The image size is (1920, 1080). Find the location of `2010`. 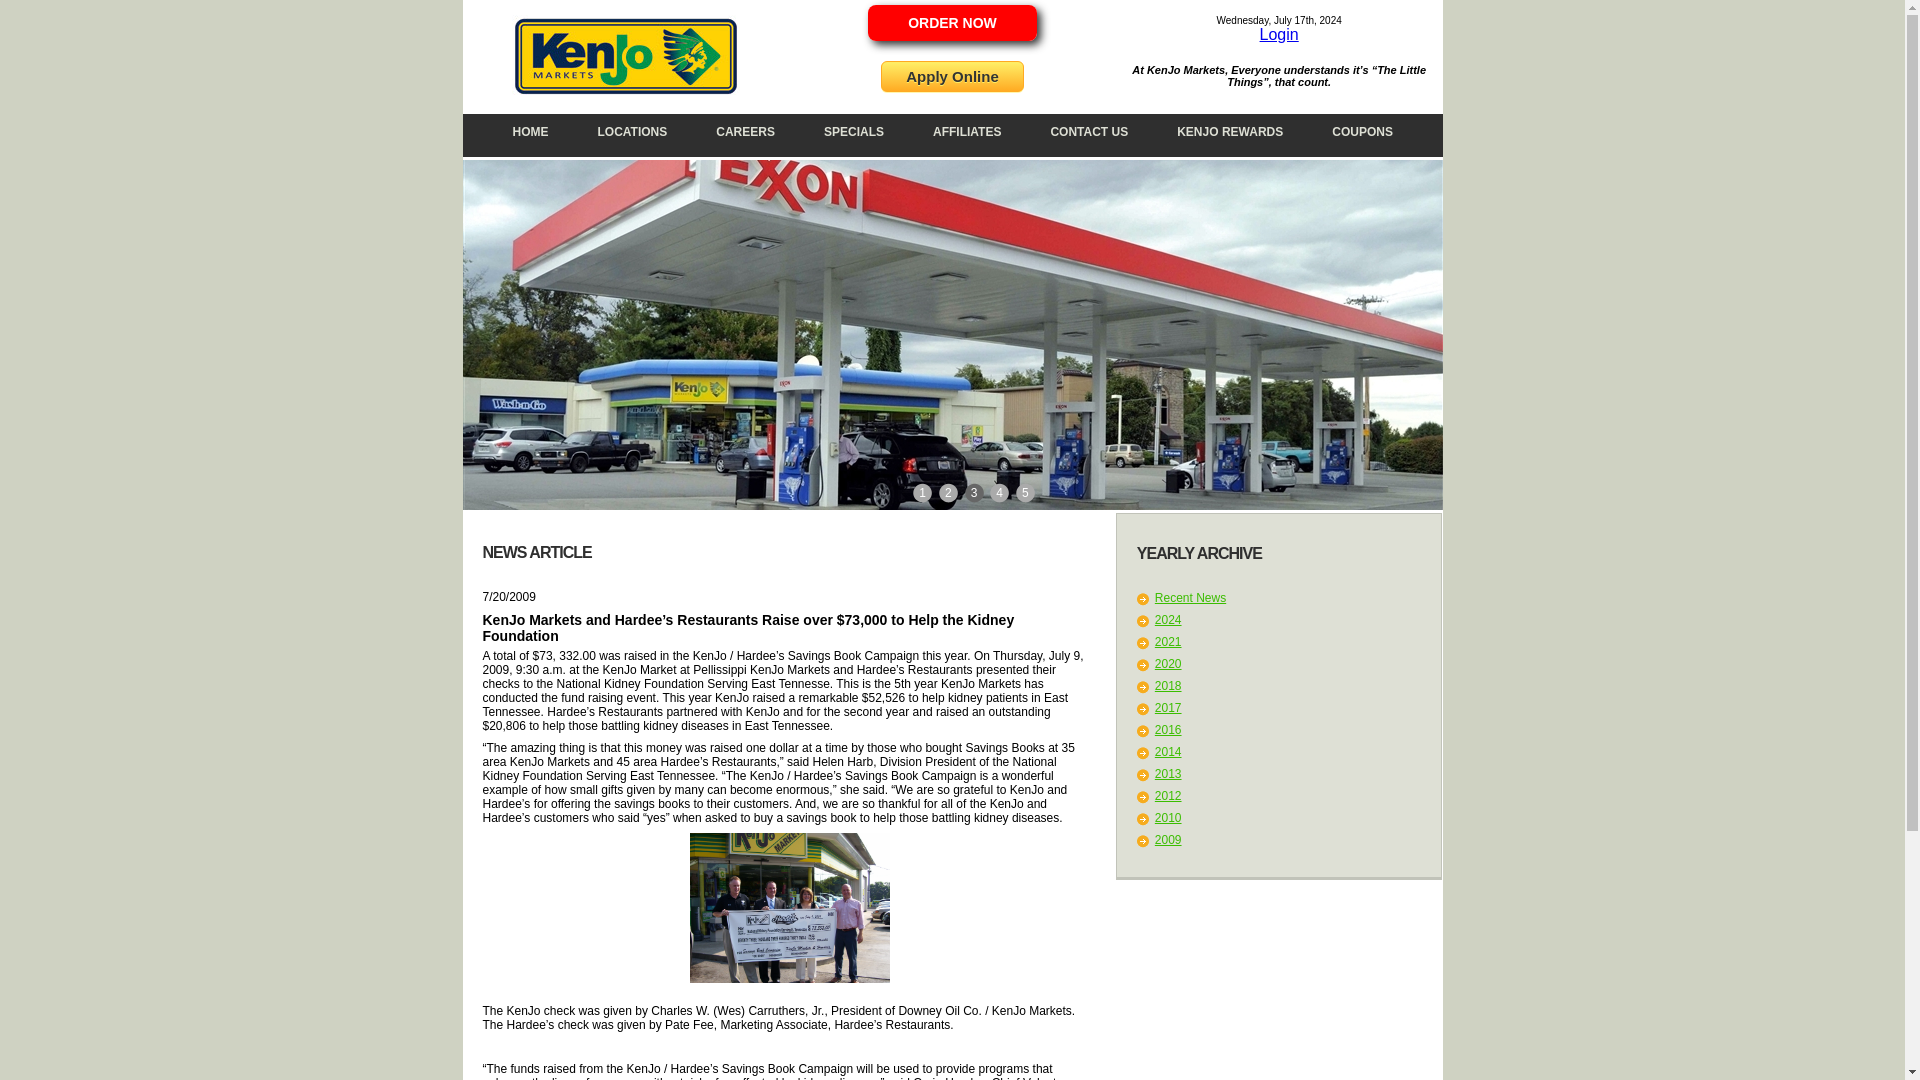

2010 is located at coordinates (1168, 818).